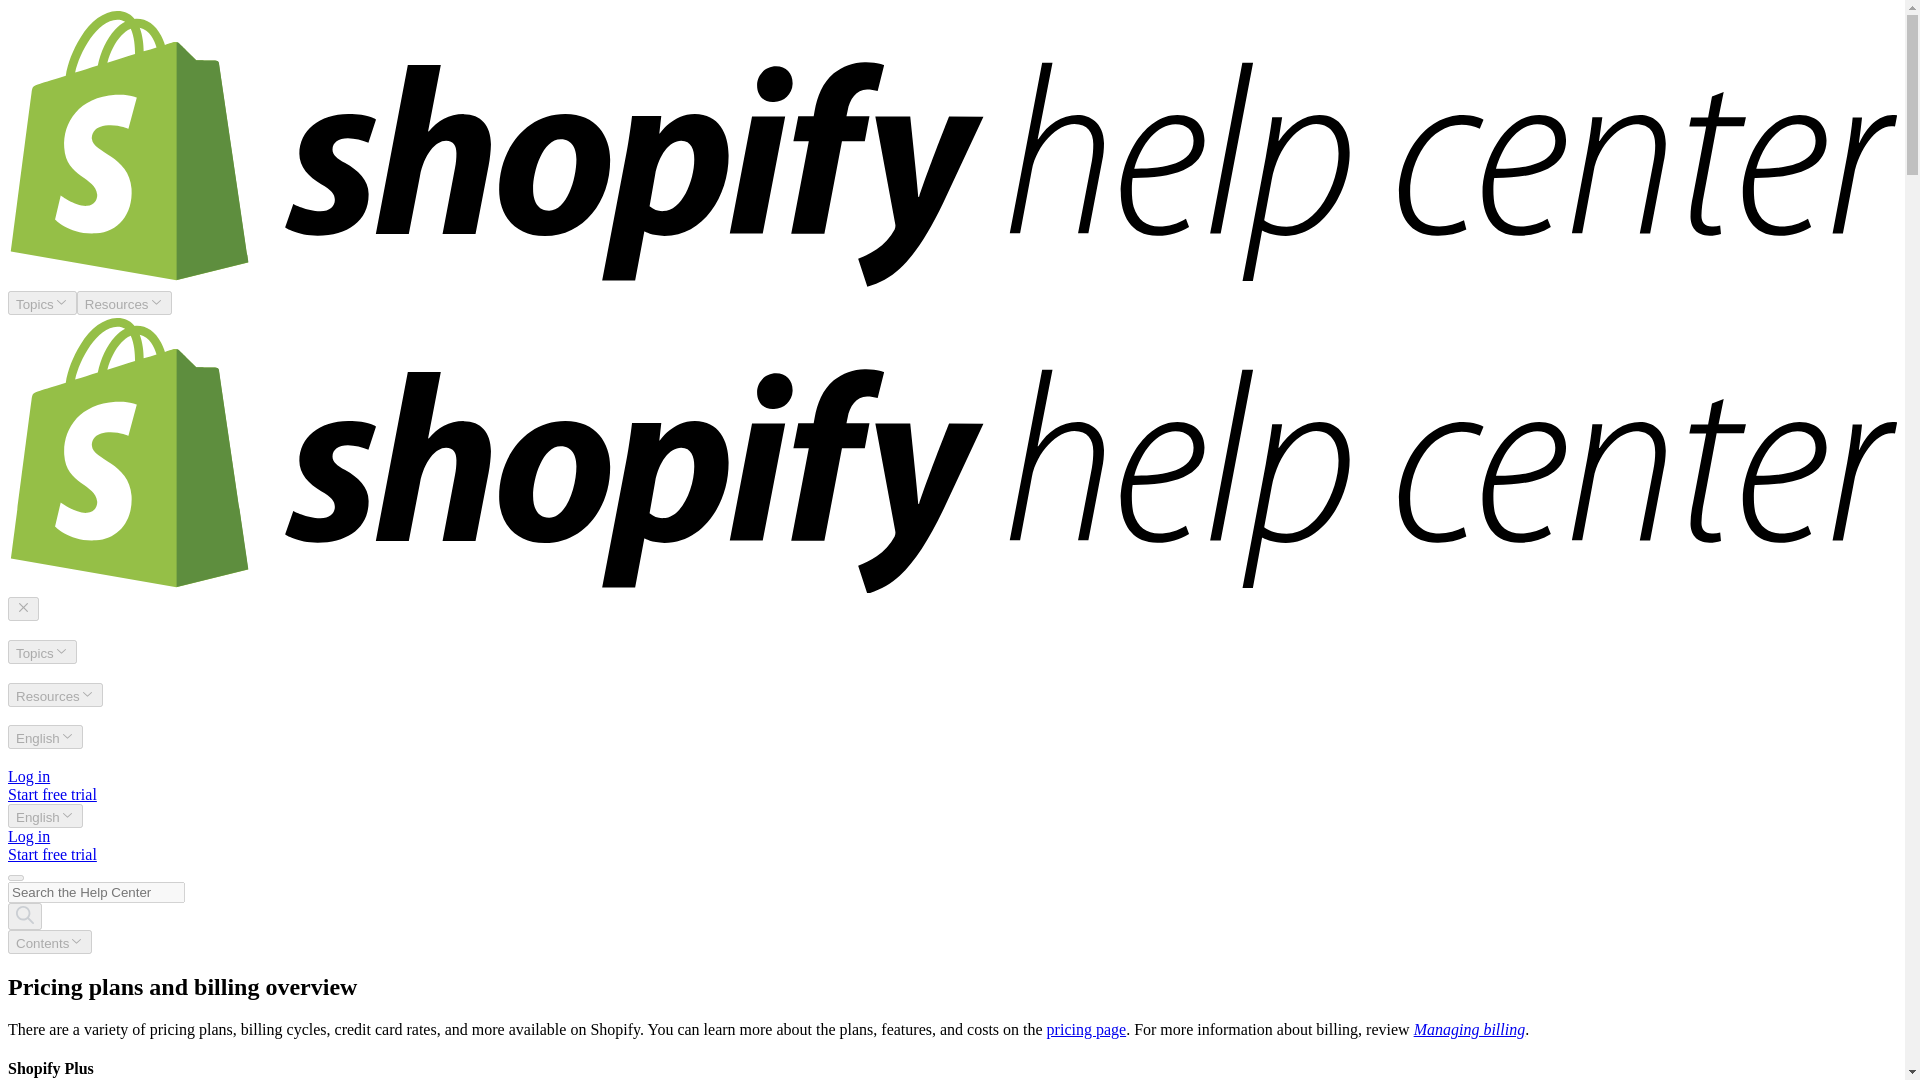  I want to click on Topics, so click(42, 652).